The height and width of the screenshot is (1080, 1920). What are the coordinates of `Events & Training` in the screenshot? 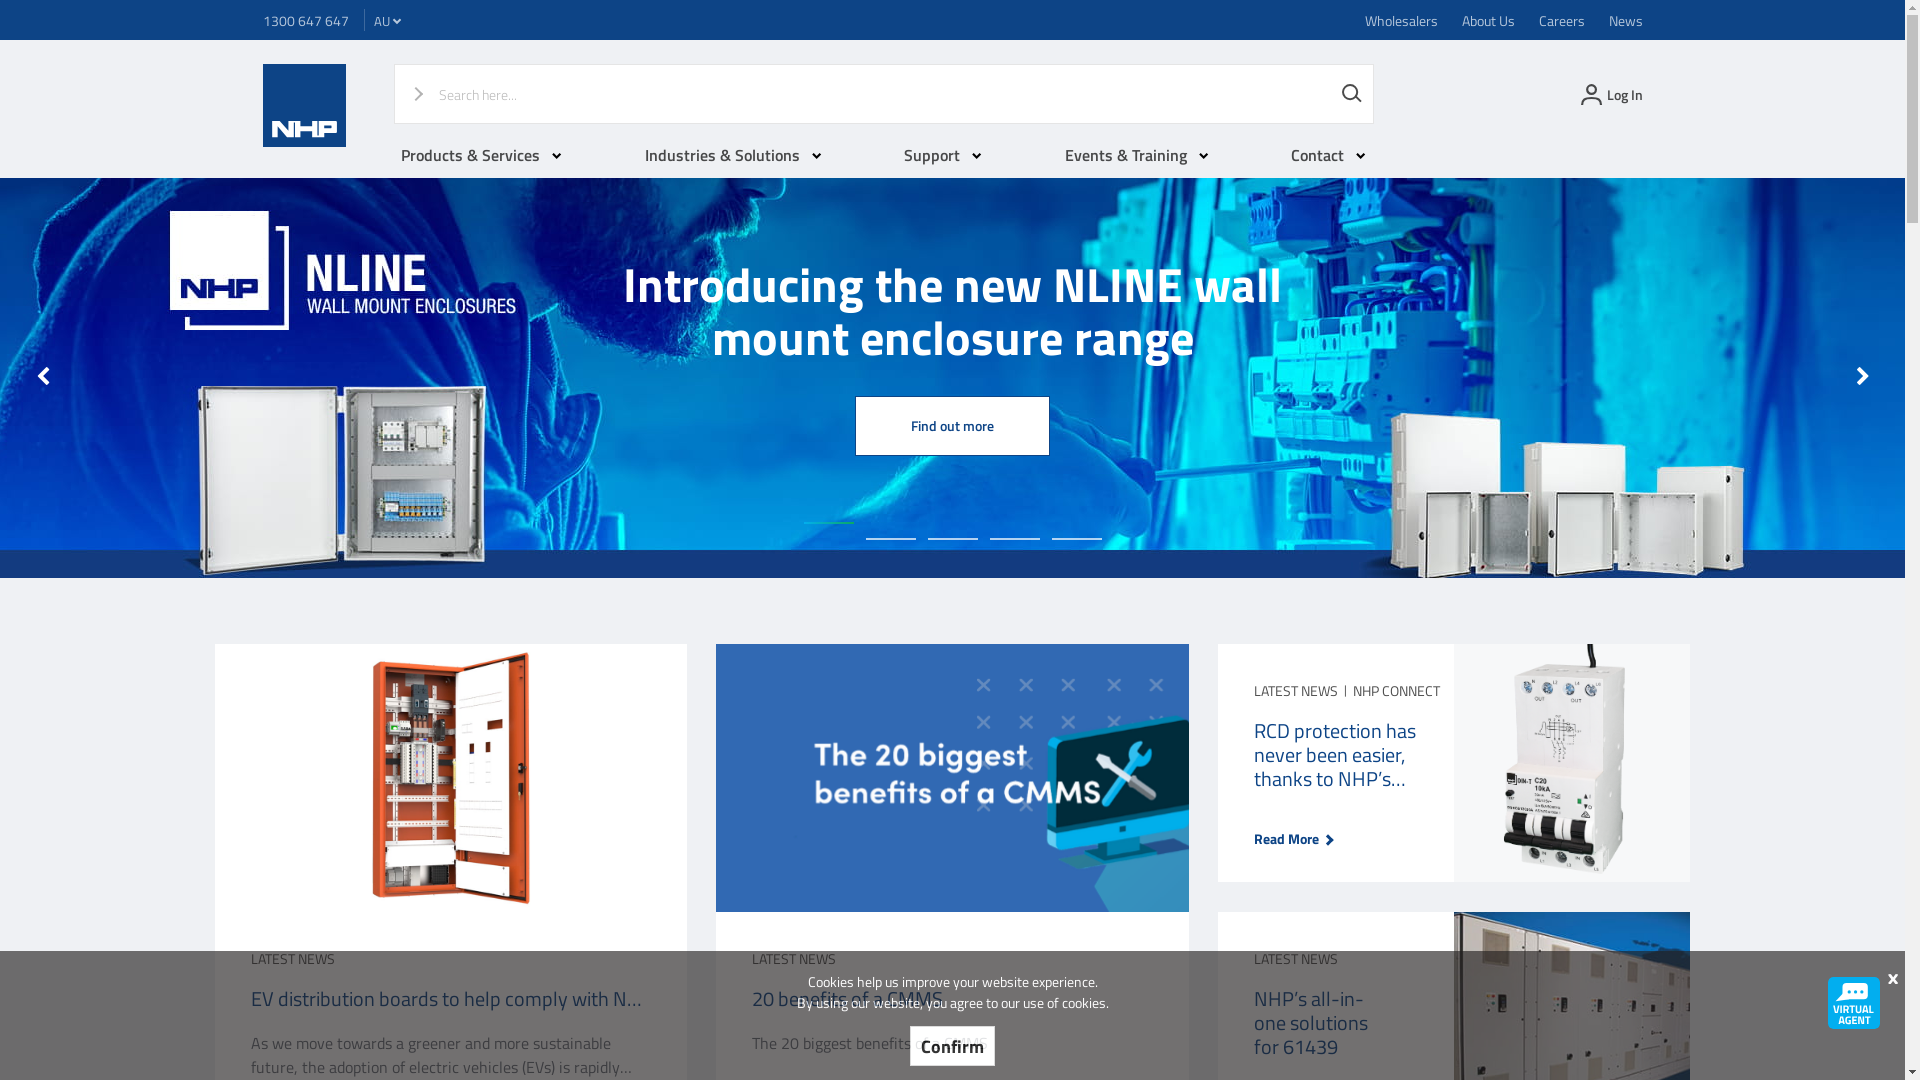 It's located at (1137, 156).